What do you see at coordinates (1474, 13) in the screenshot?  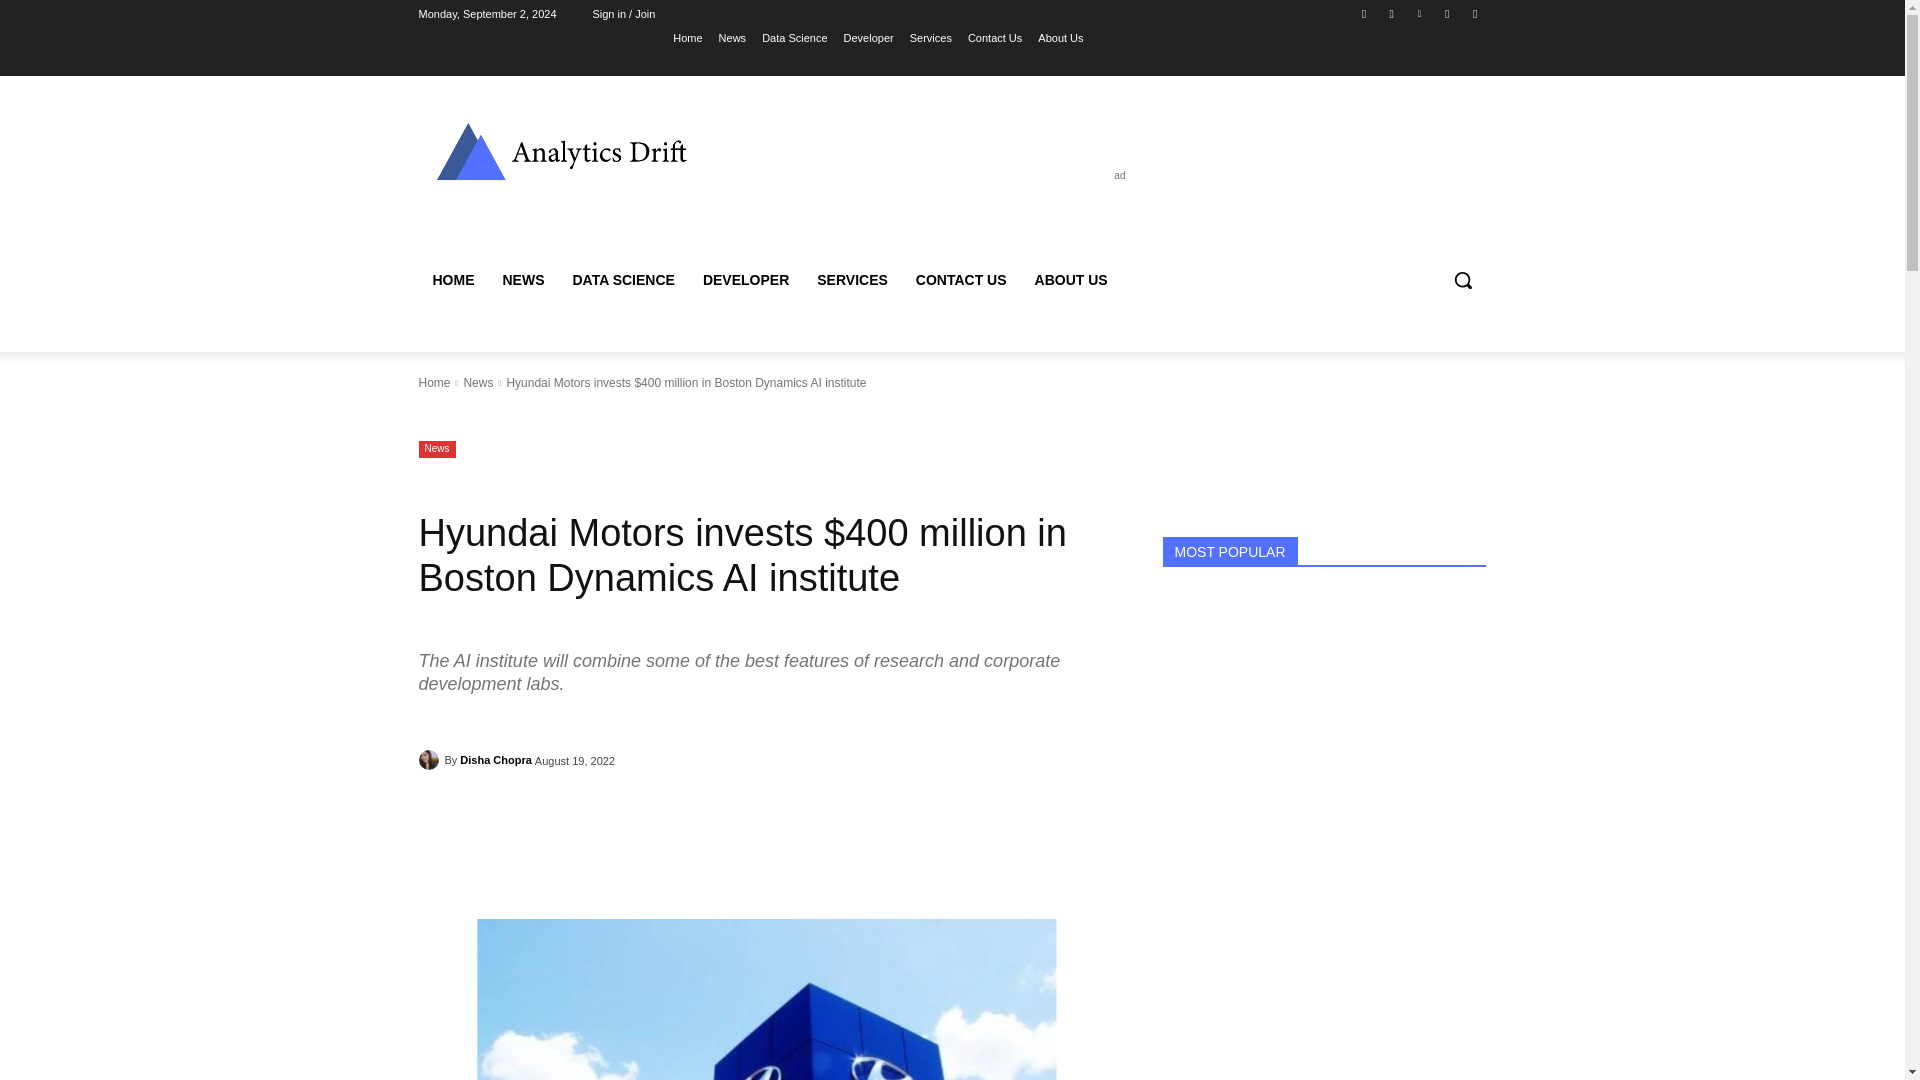 I see `Twitter` at bounding box center [1474, 13].